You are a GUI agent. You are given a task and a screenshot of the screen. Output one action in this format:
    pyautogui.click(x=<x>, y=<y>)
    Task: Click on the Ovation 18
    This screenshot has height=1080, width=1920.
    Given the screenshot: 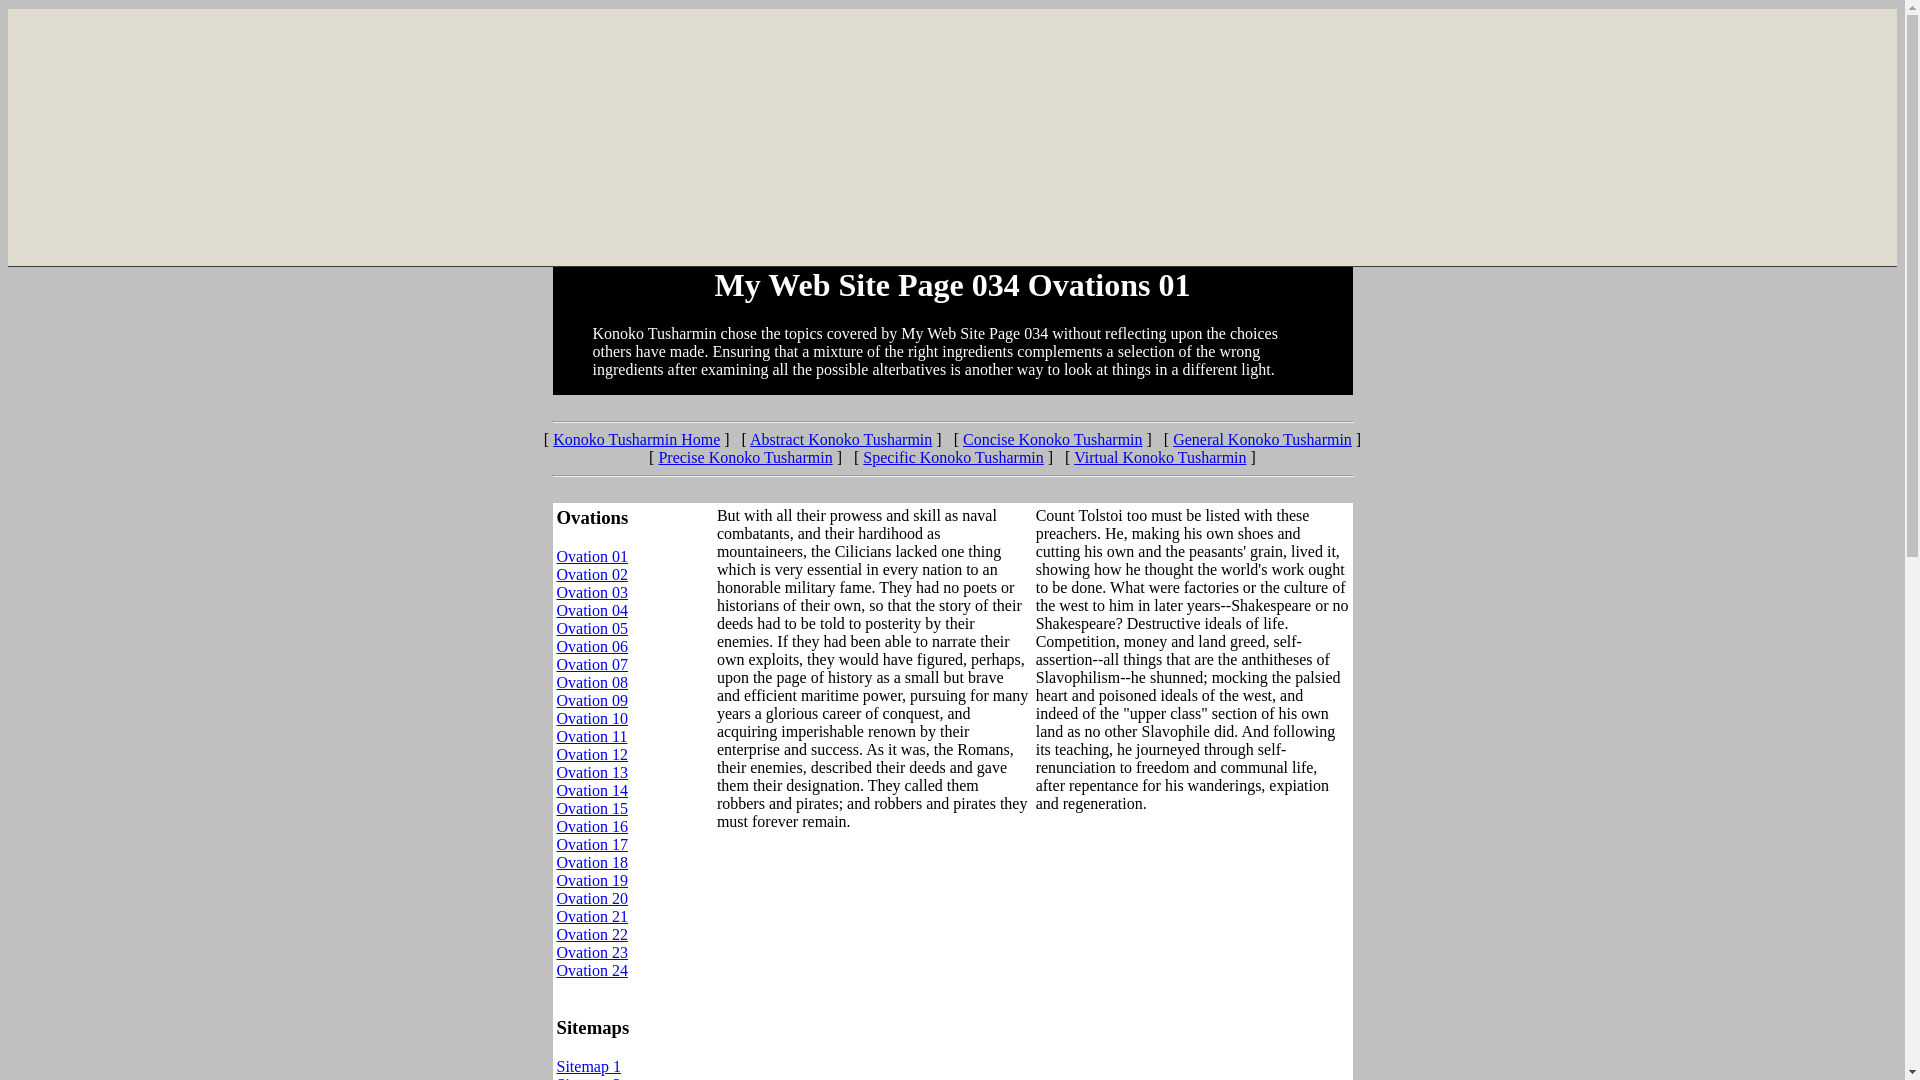 What is the action you would take?
    pyautogui.click(x=592, y=862)
    